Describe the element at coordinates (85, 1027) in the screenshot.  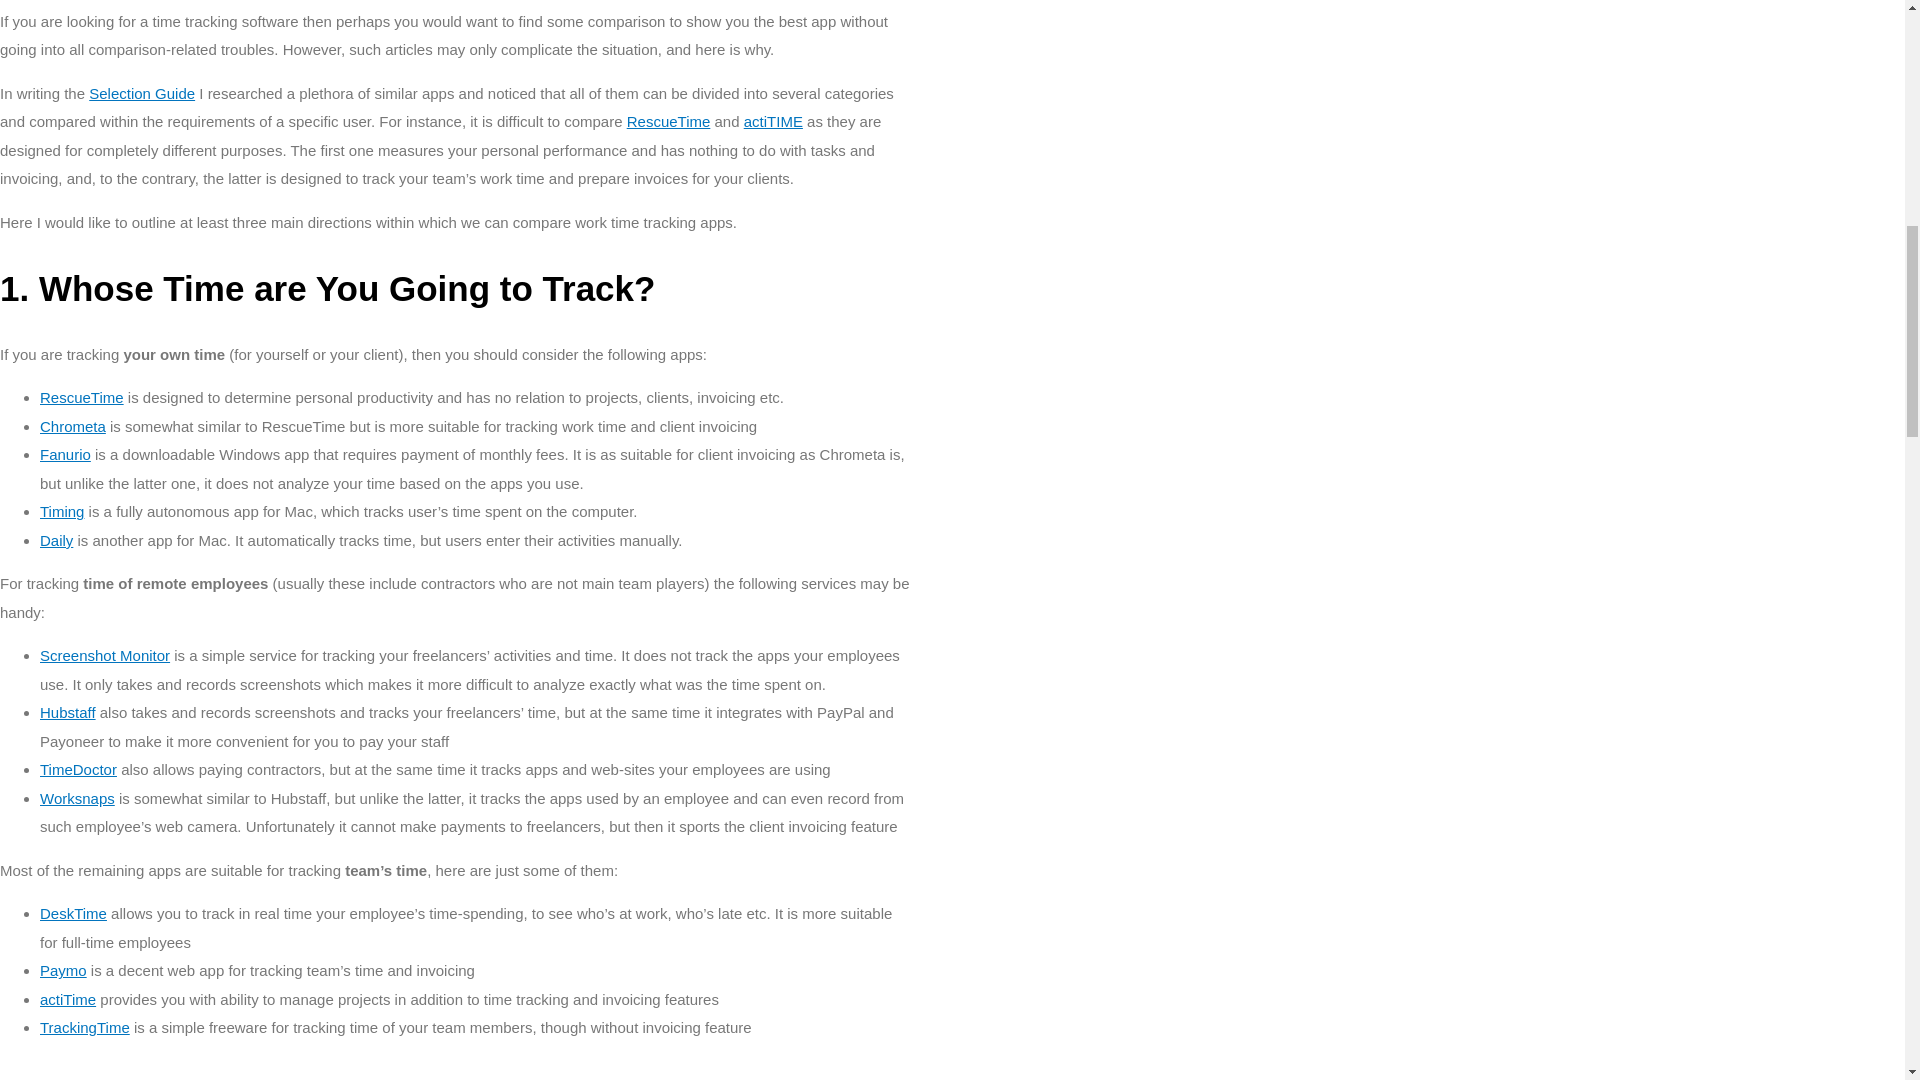
I see `TrackingTime` at that location.